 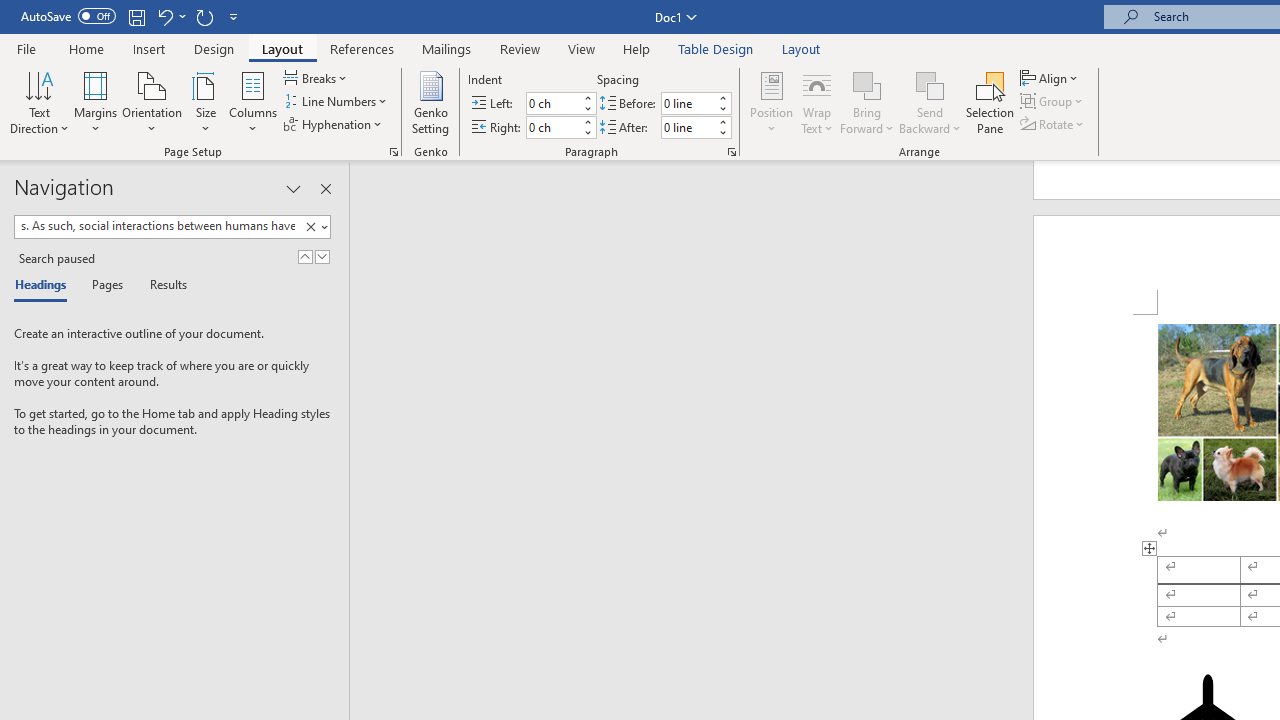 What do you see at coordinates (337, 102) in the screenshot?
I see `Line Numbers` at bounding box center [337, 102].